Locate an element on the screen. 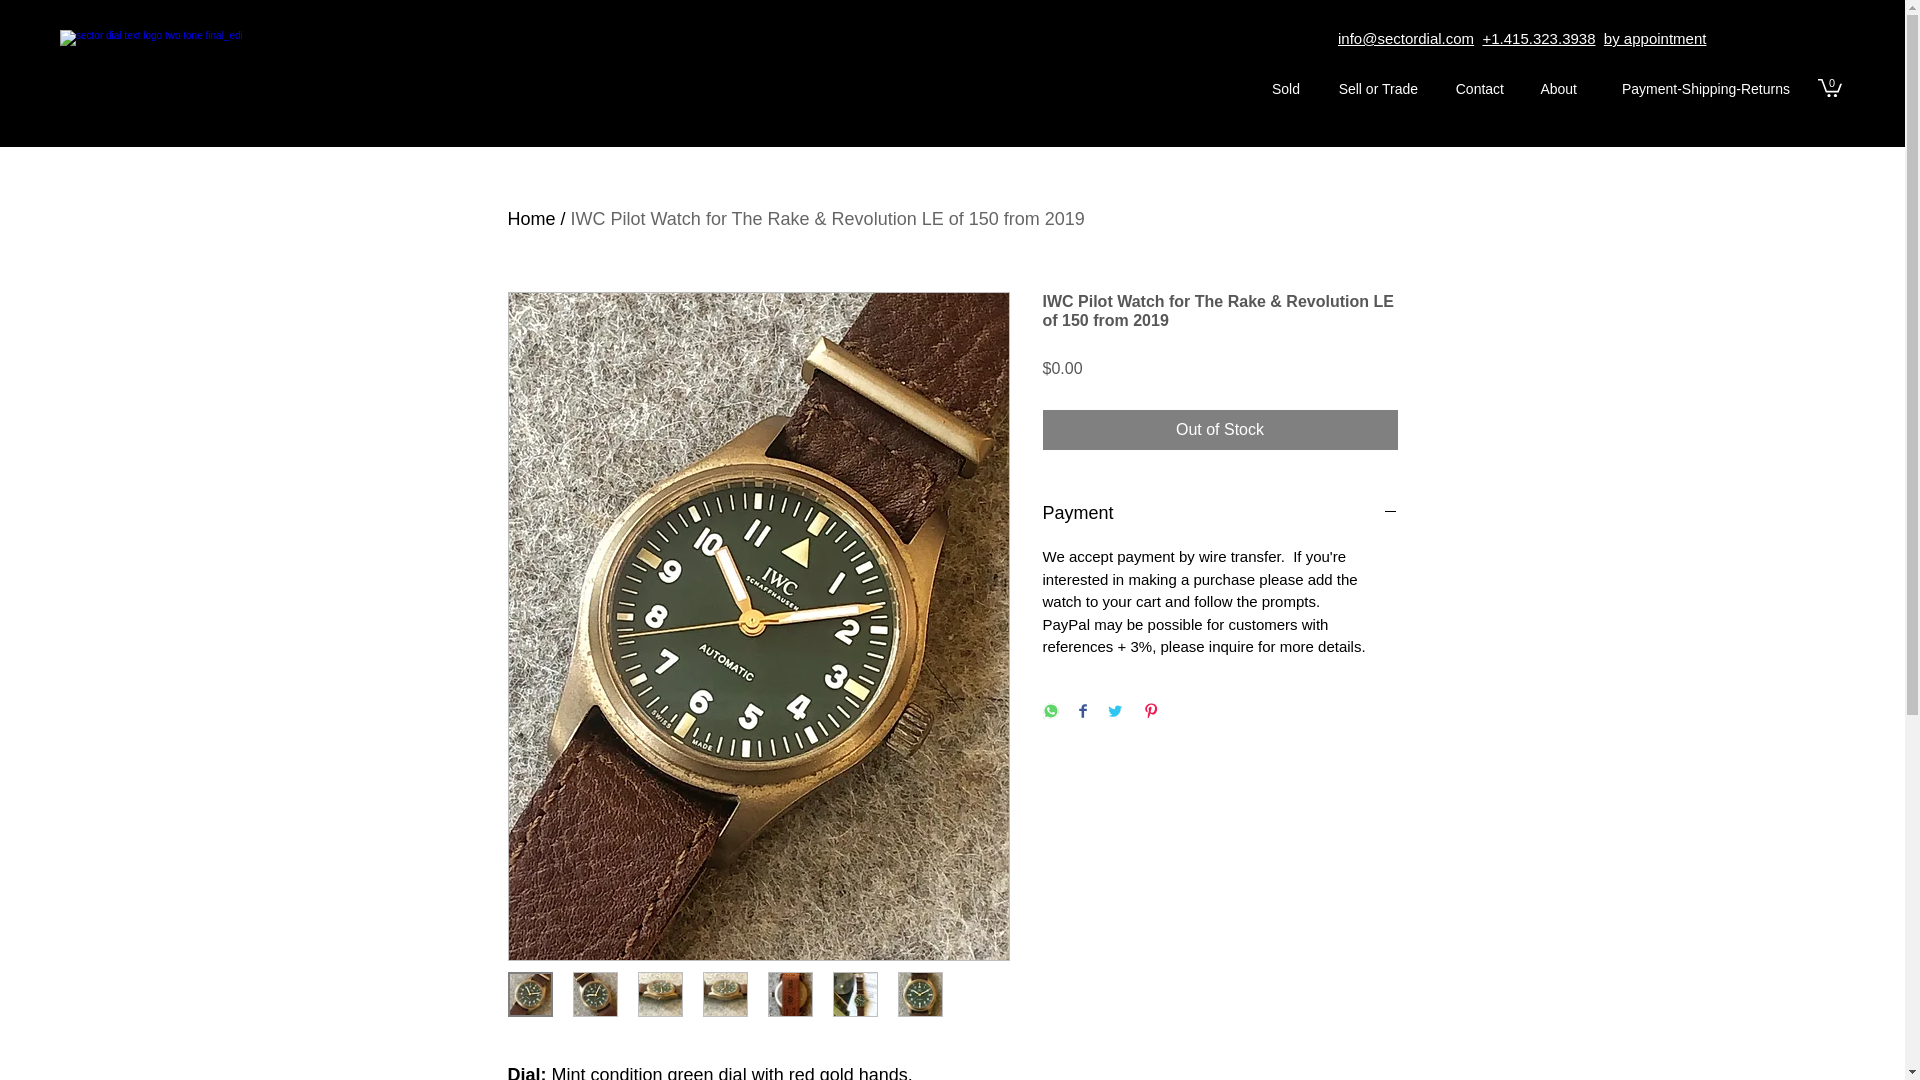 This screenshot has width=1920, height=1080. Home is located at coordinates (532, 218).